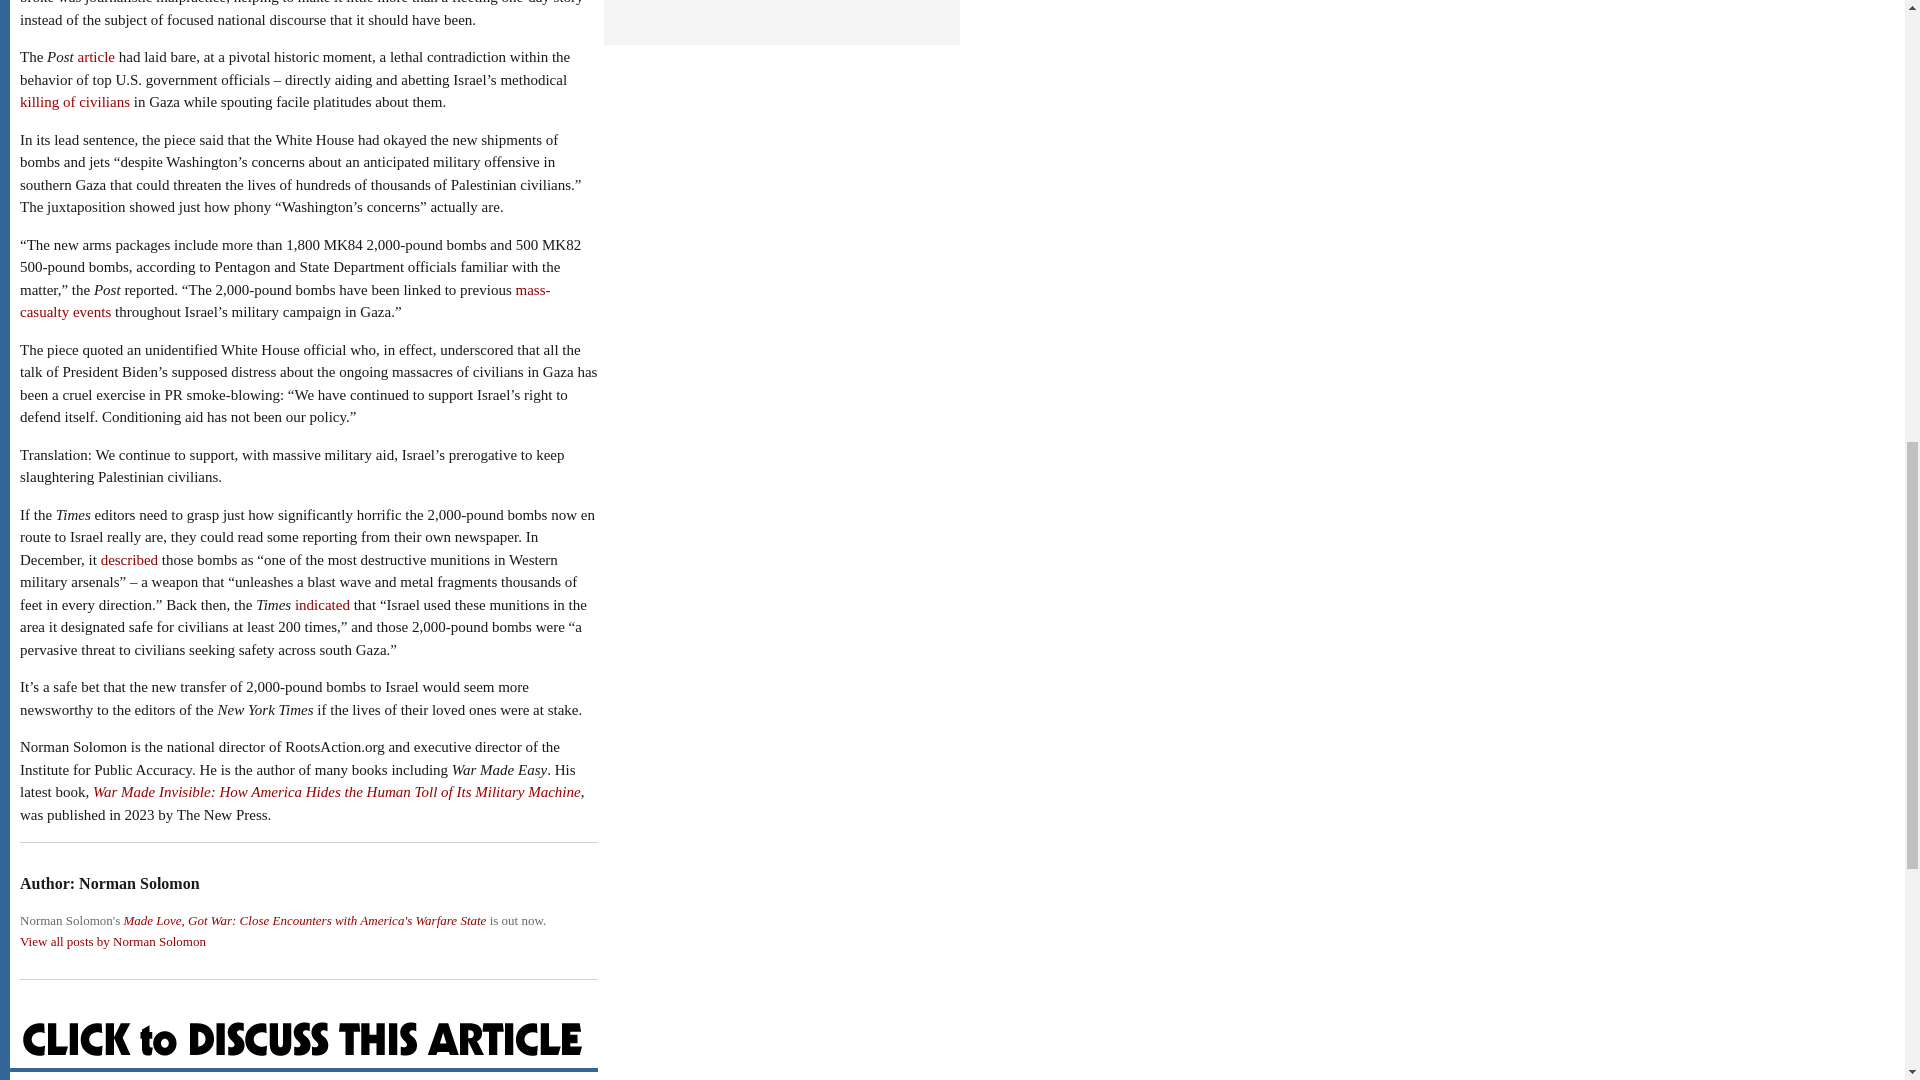 This screenshot has width=1920, height=1080. Describe the element at coordinates (285, 300) in the screenshot. I see `mass-casualty events` at that location.